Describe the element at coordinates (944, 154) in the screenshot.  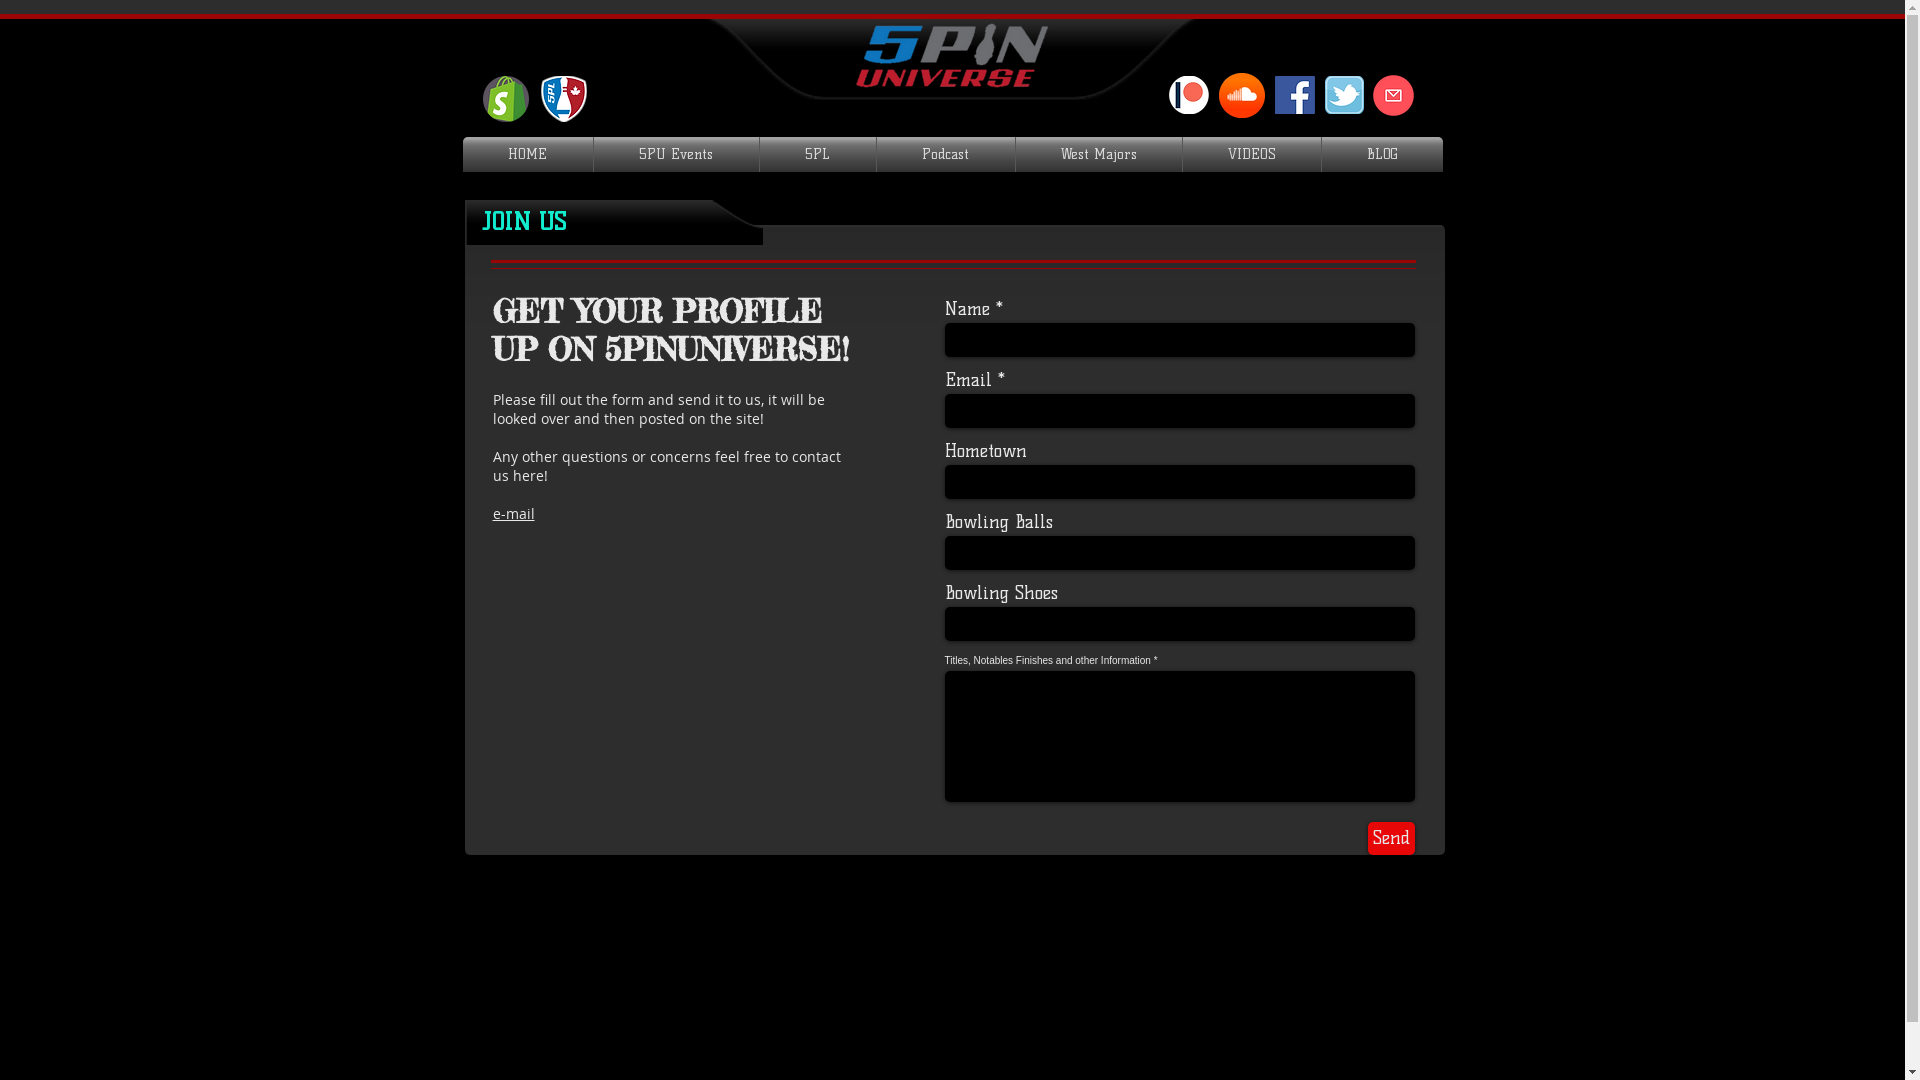
I see `Podcast` at that location.